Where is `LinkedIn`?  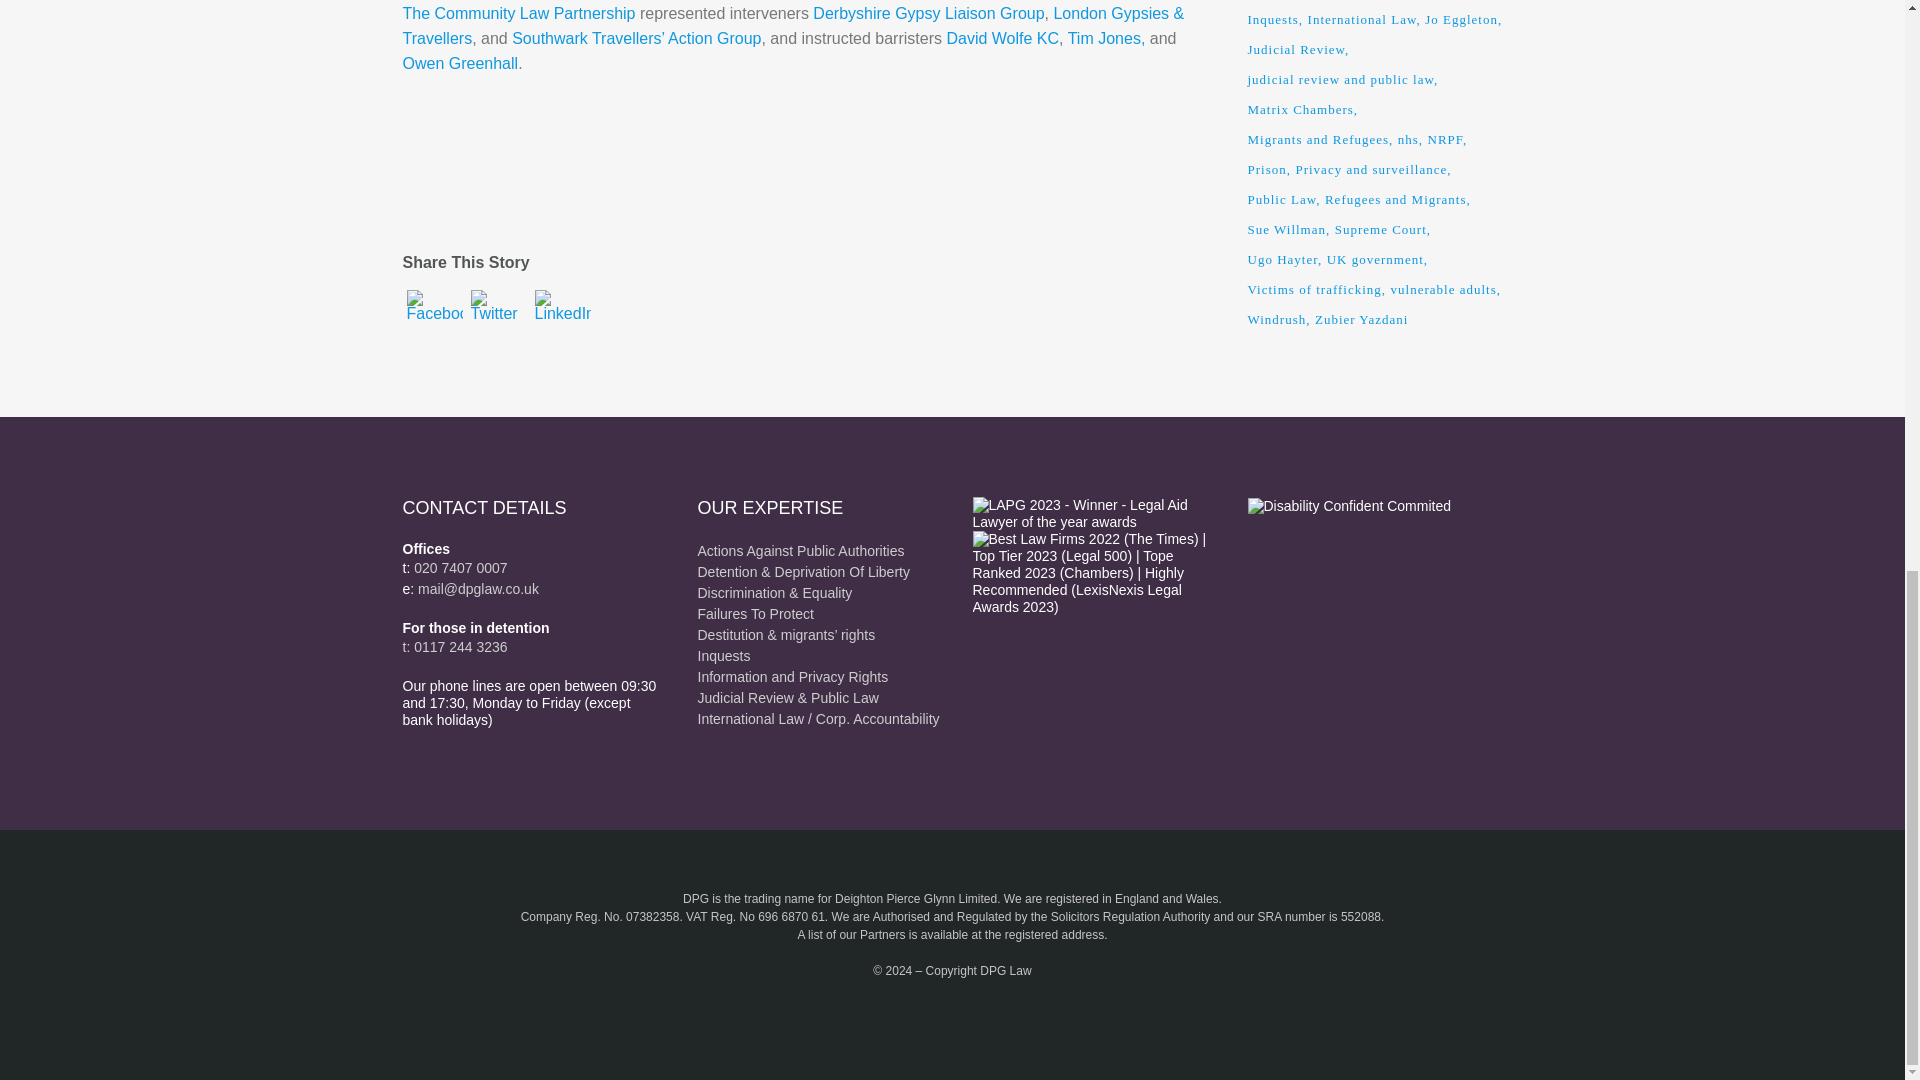 LinkedIn is located at coordinates (561, 319).